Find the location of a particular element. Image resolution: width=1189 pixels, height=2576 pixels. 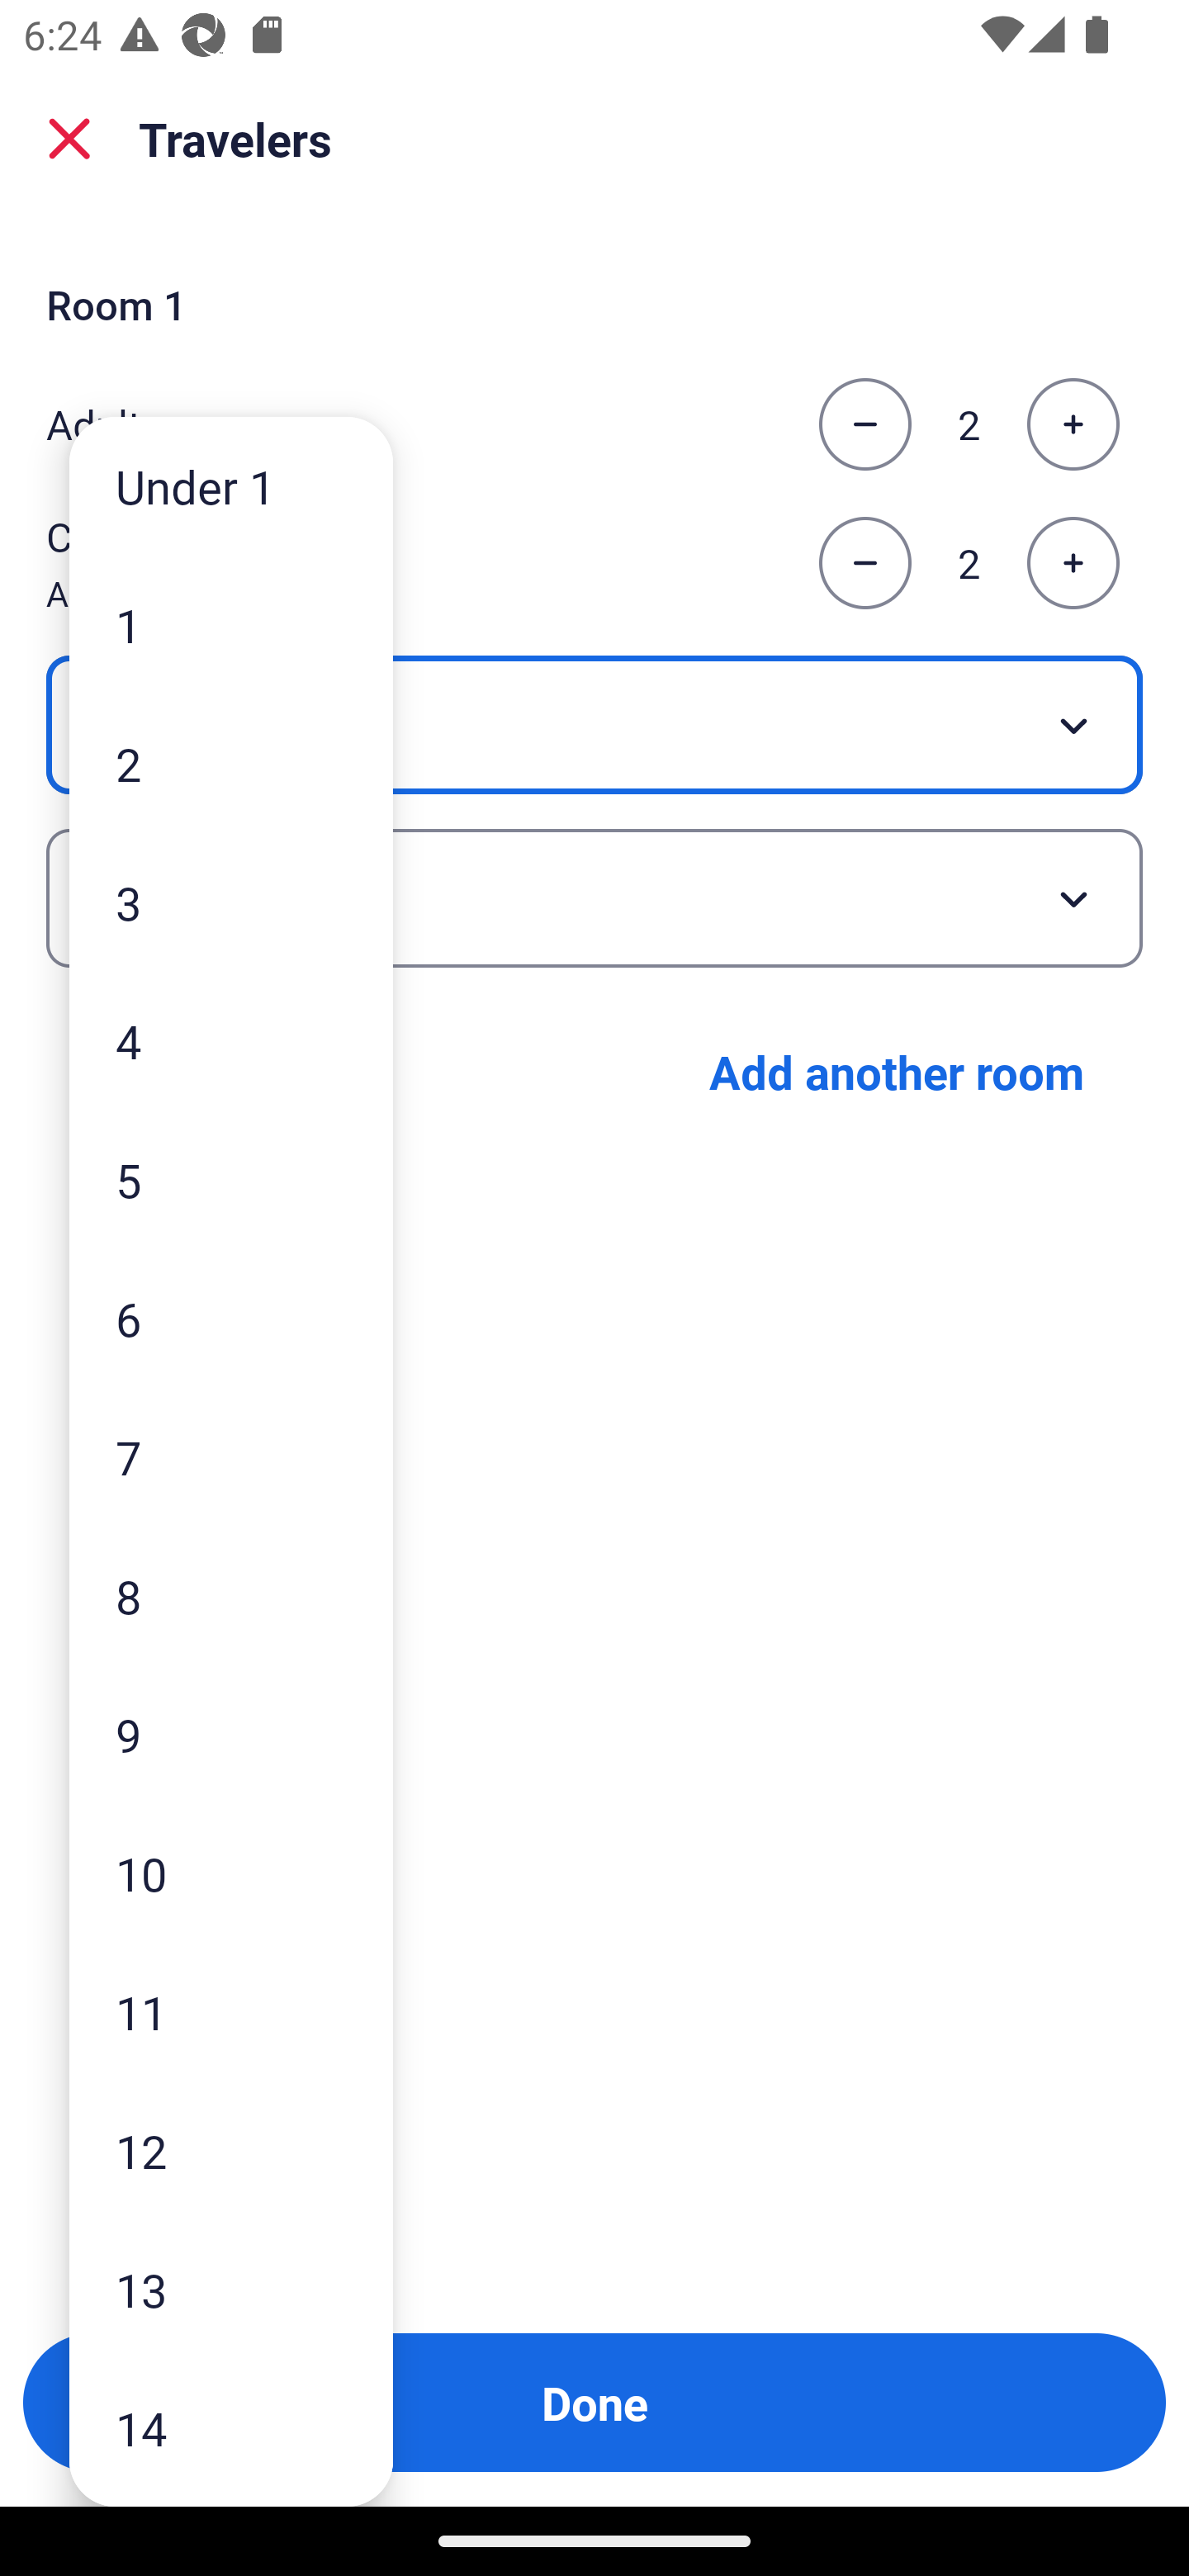

11 is located at coordinates (231, 2011).